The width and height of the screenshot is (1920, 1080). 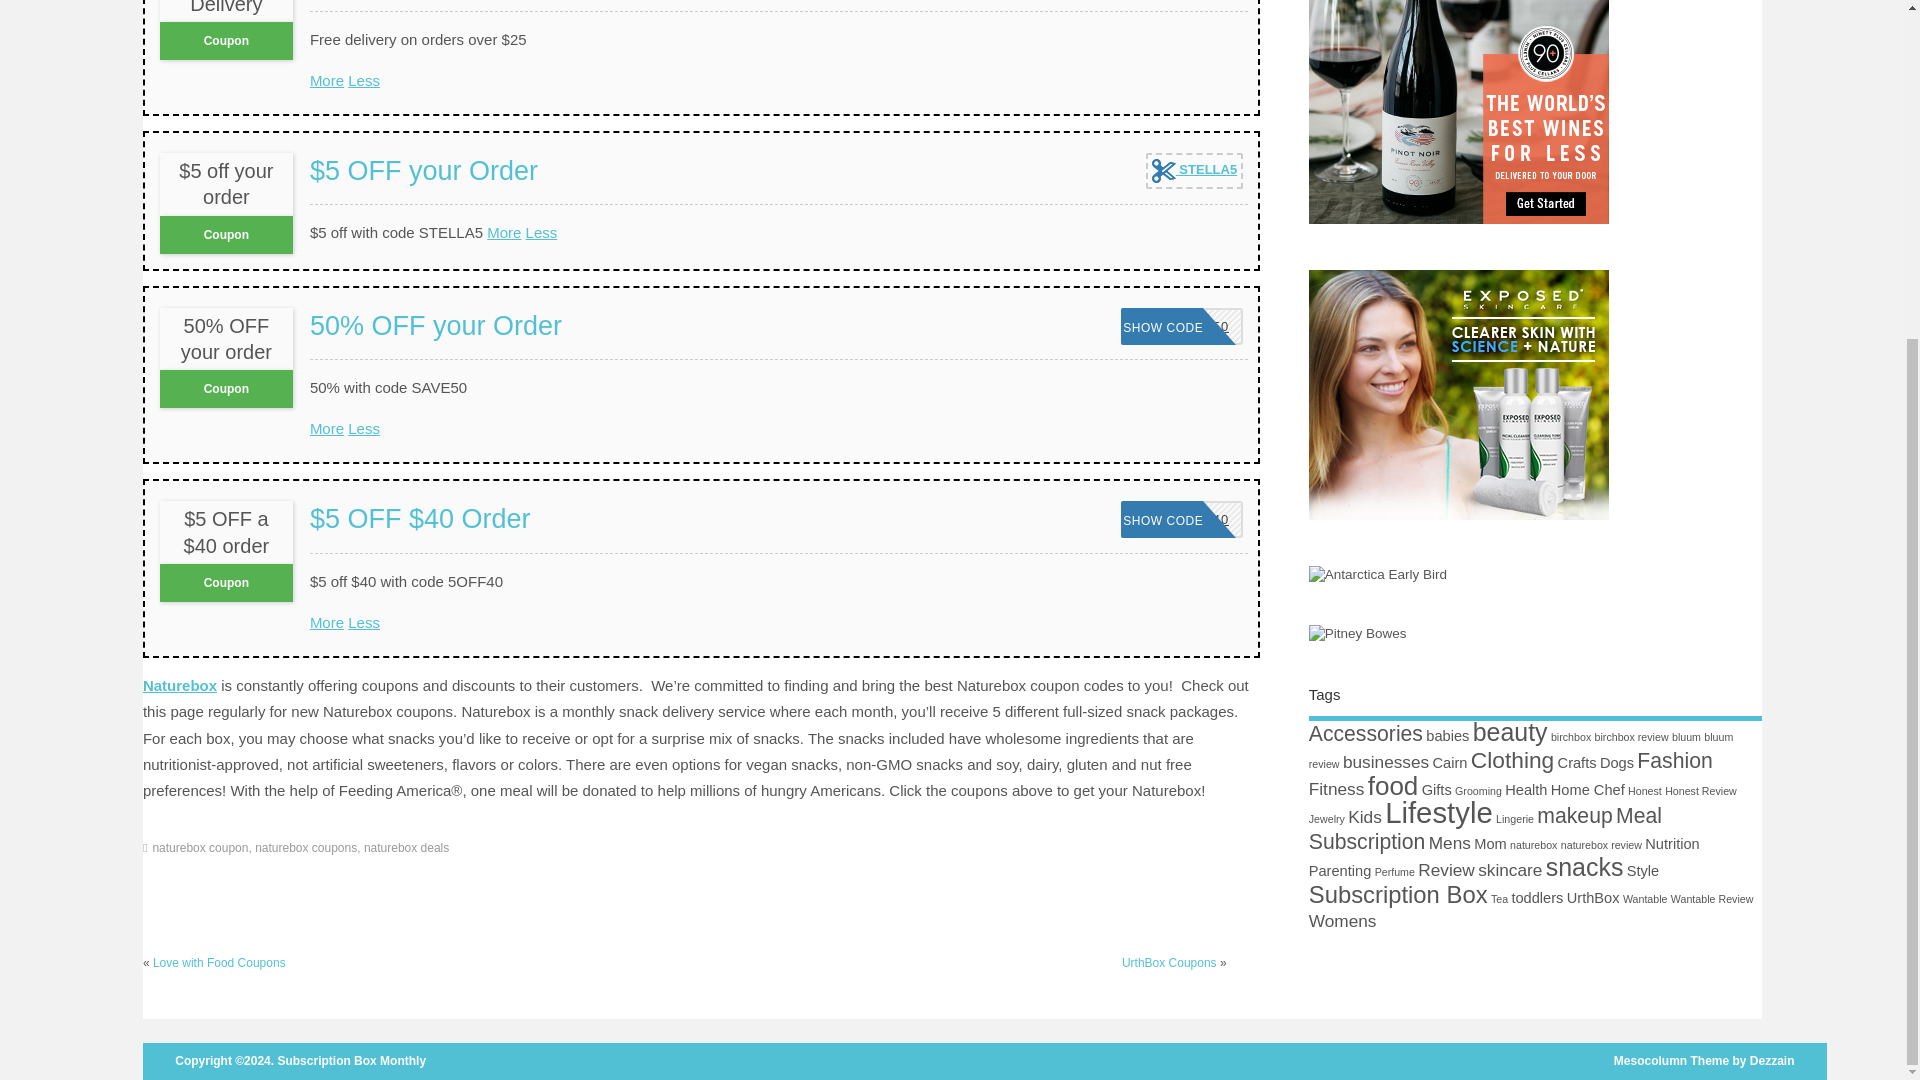 What do you see at coordinates (326, 428) in the screenshot?
I see `More` at bounding box center [326, 428].